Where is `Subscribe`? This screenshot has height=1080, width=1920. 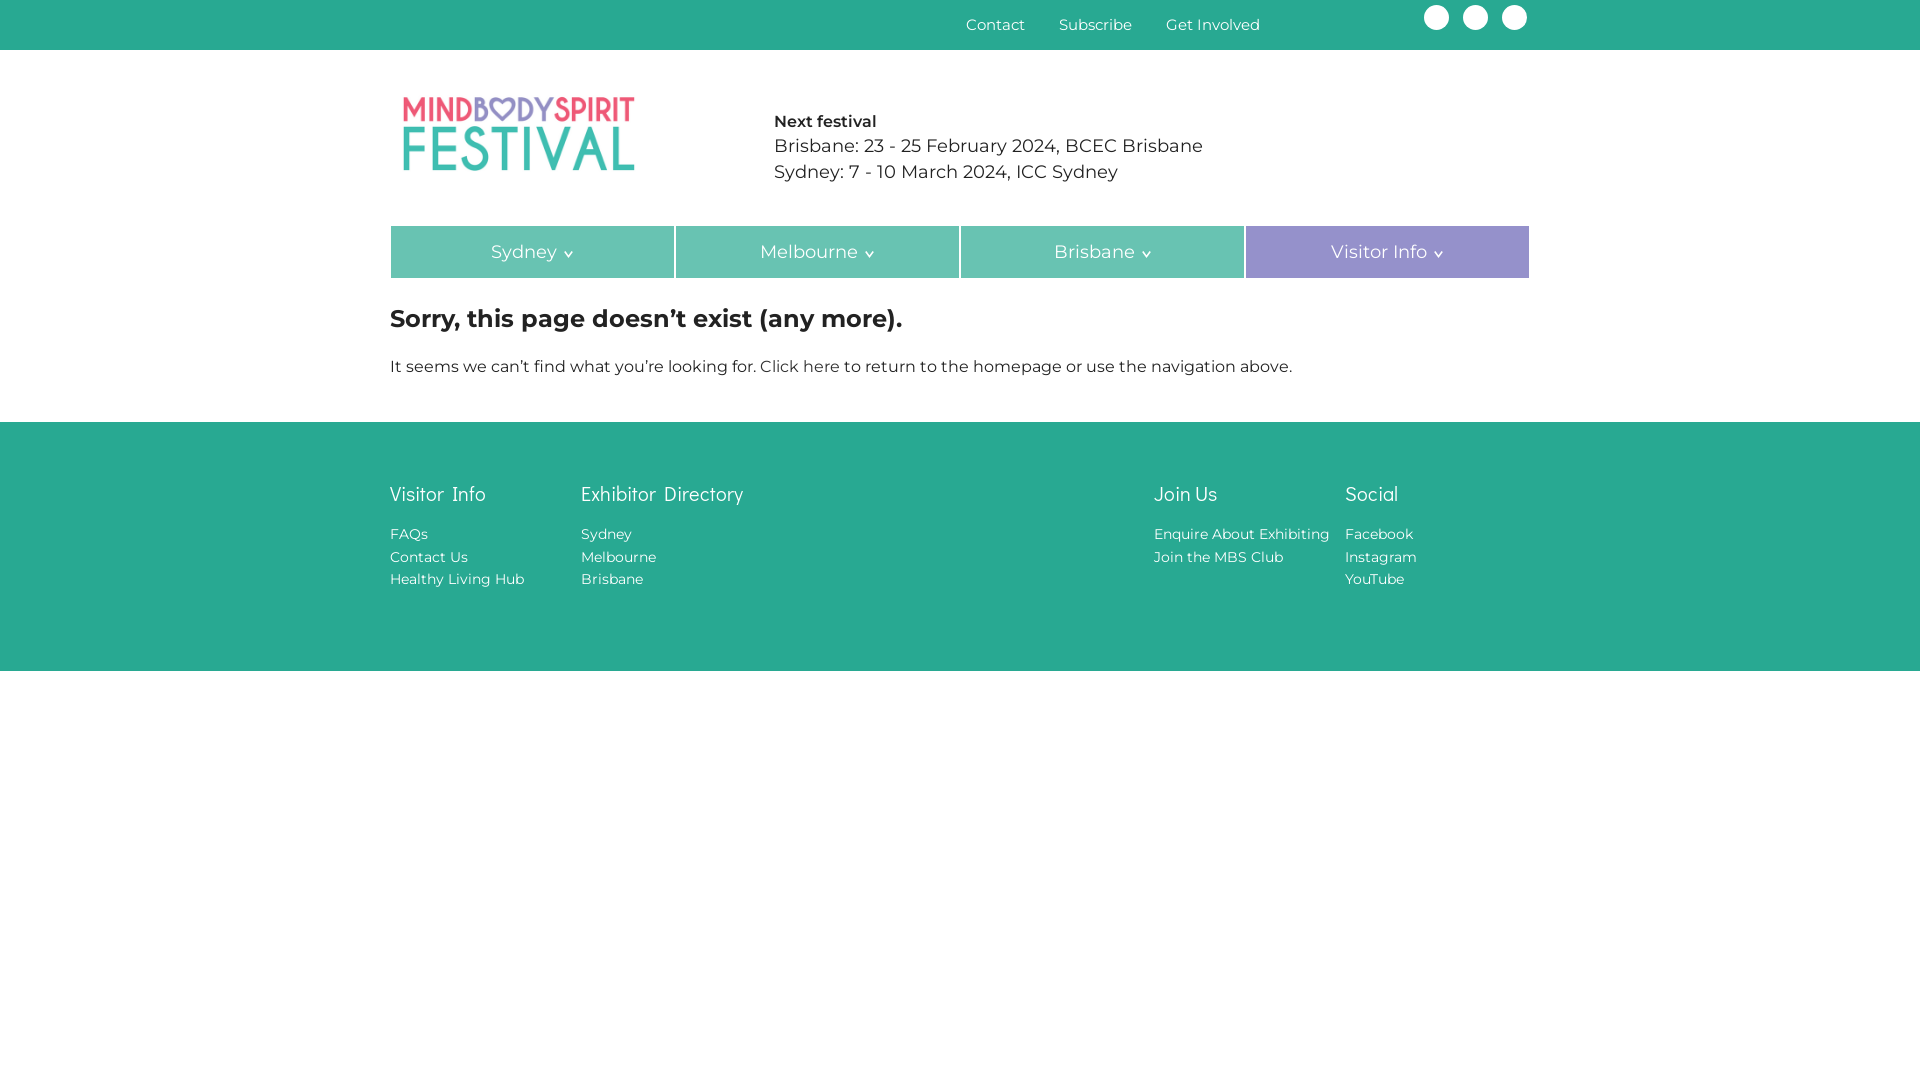 Subscribe is located at coordinates (1096, 24).